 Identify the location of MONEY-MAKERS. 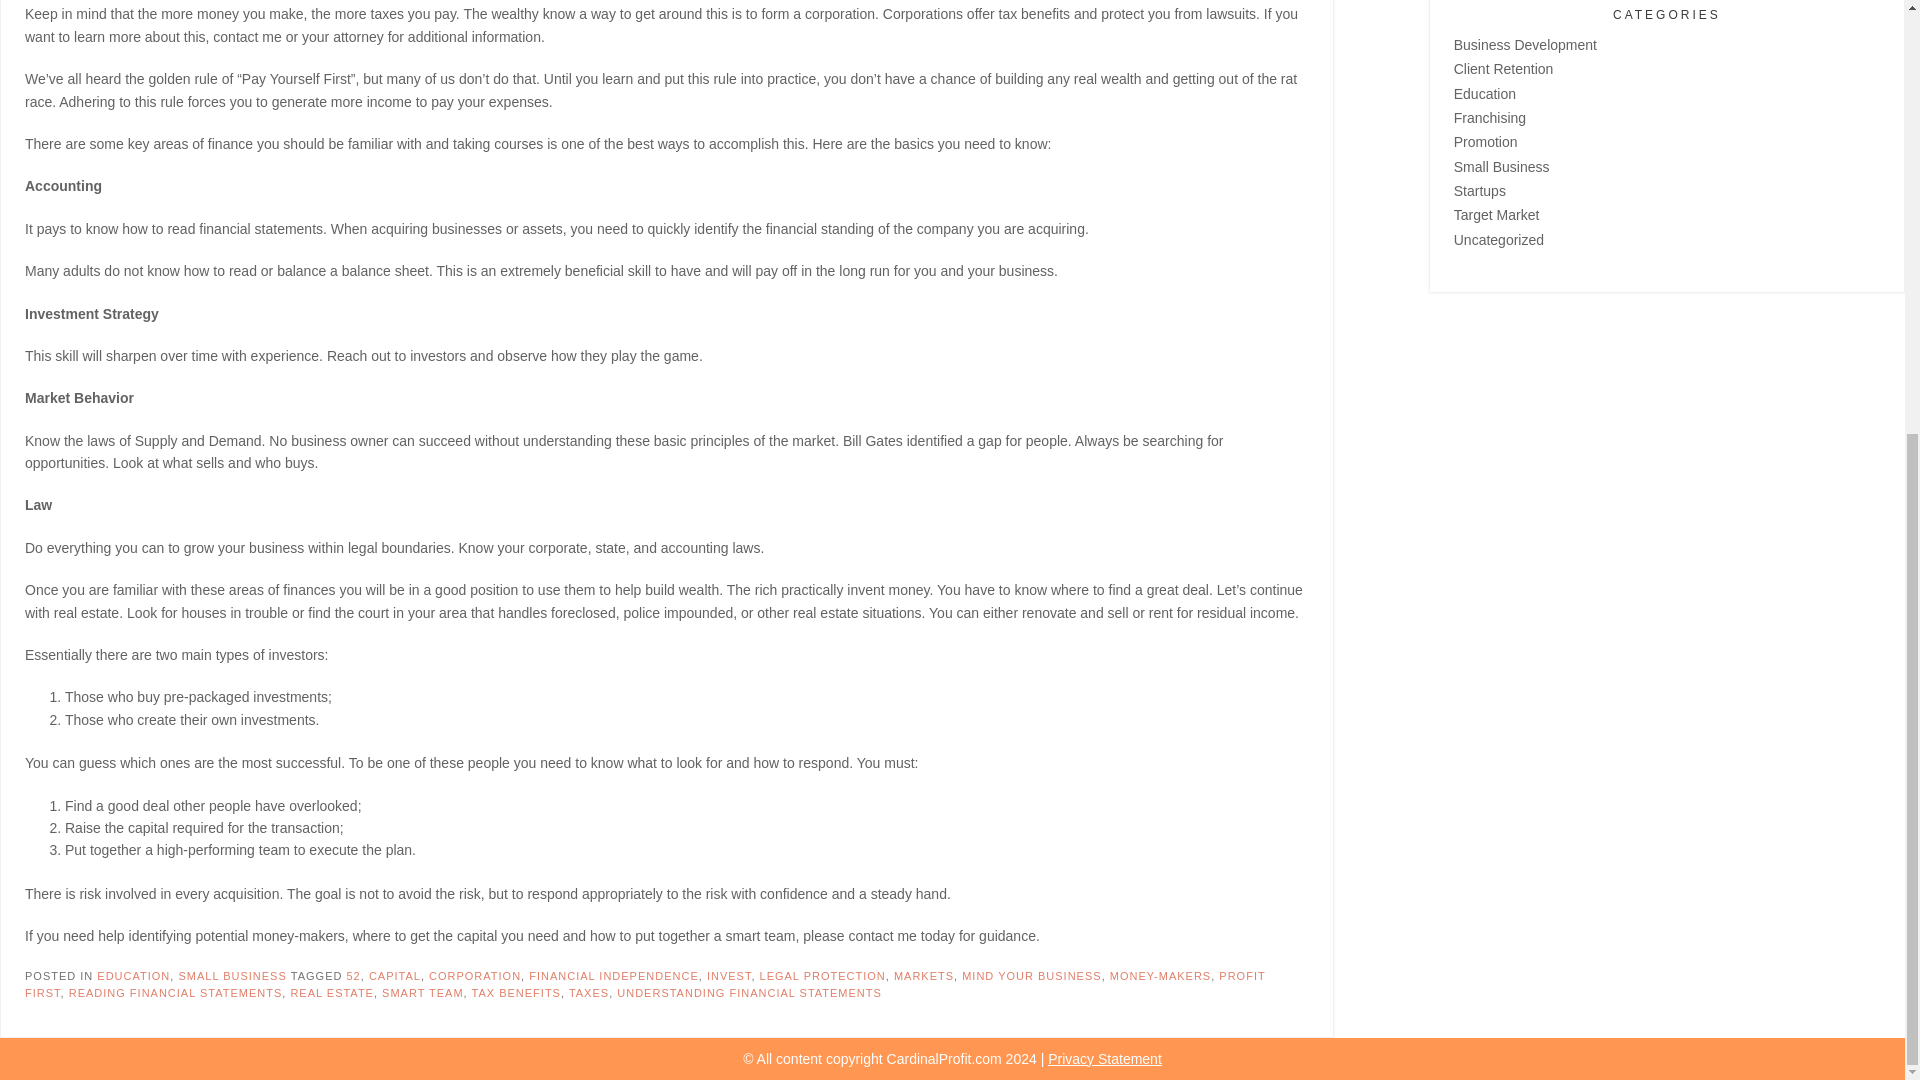
(1160, 975).